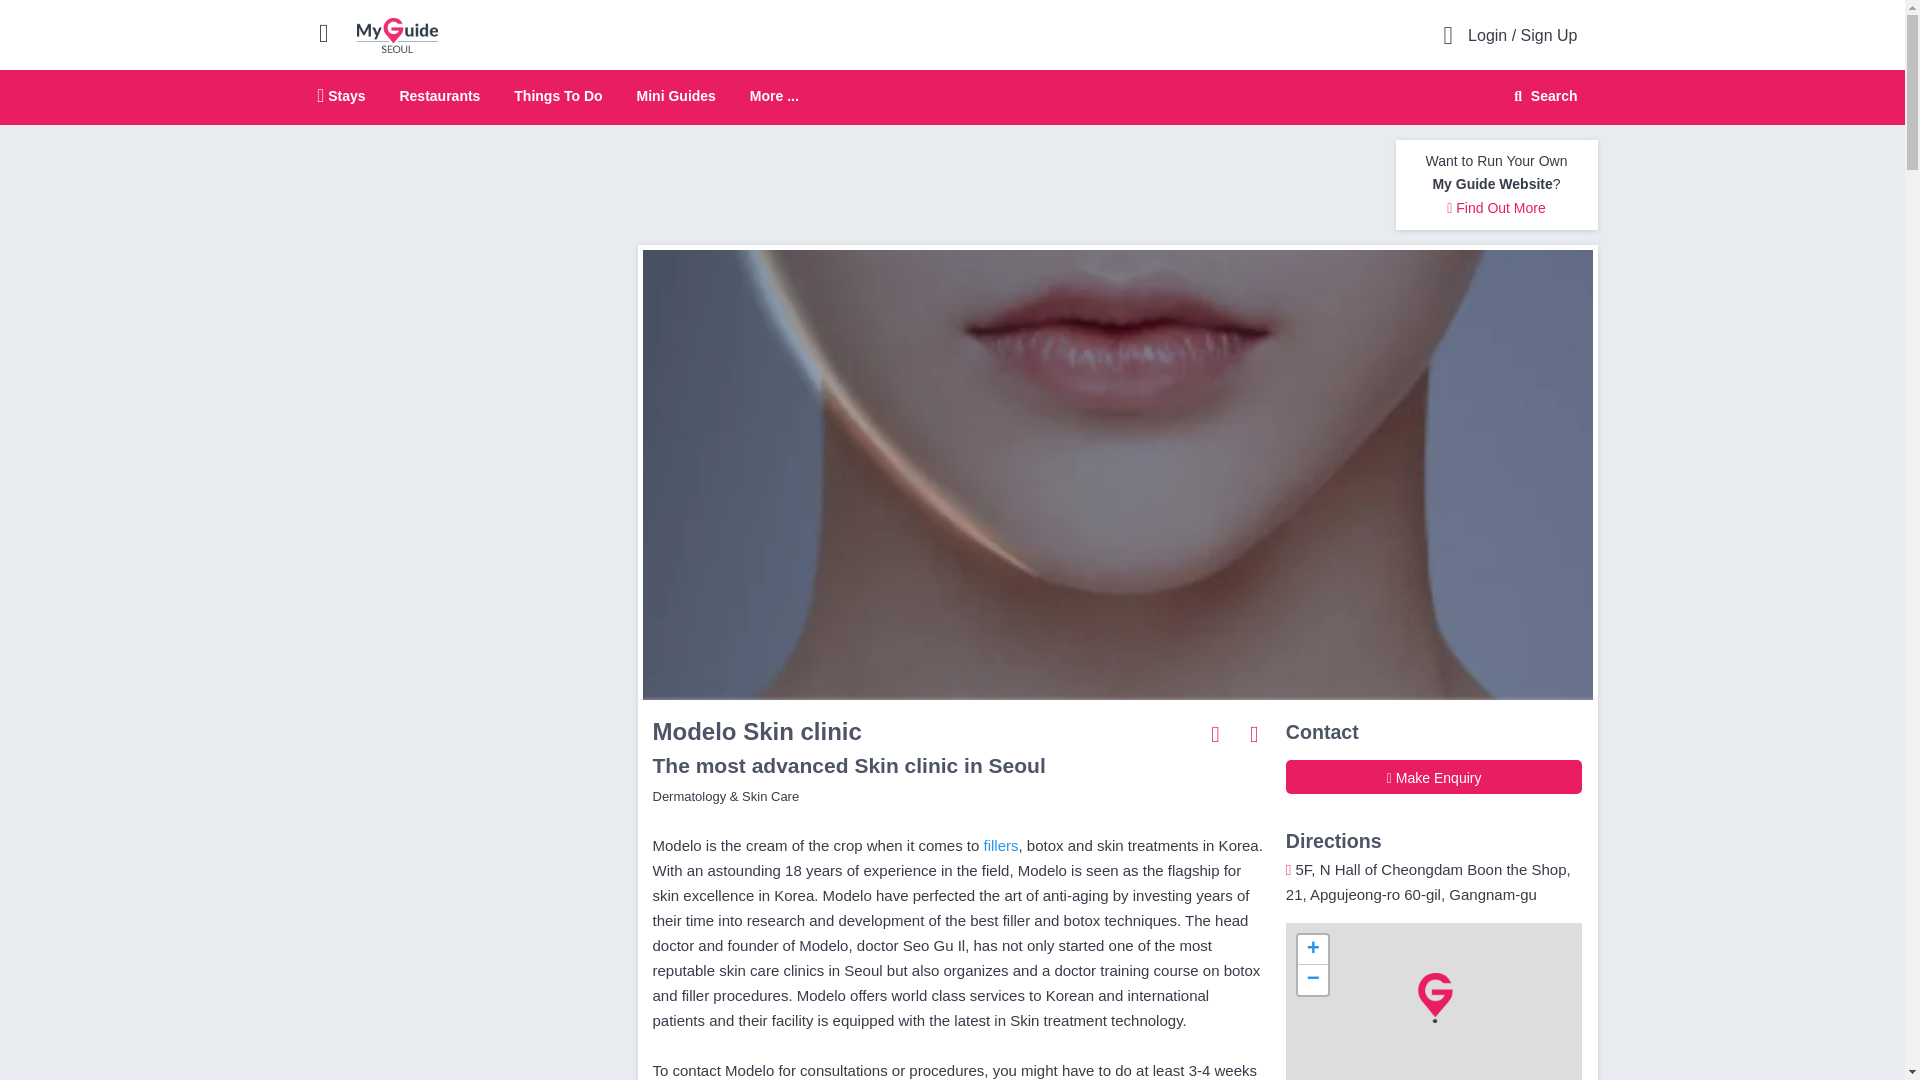 This screenshot has height=1080, width=1920. Describe the element at coordinates (342, 95) in the screenshot. I see `Stays` at that location.